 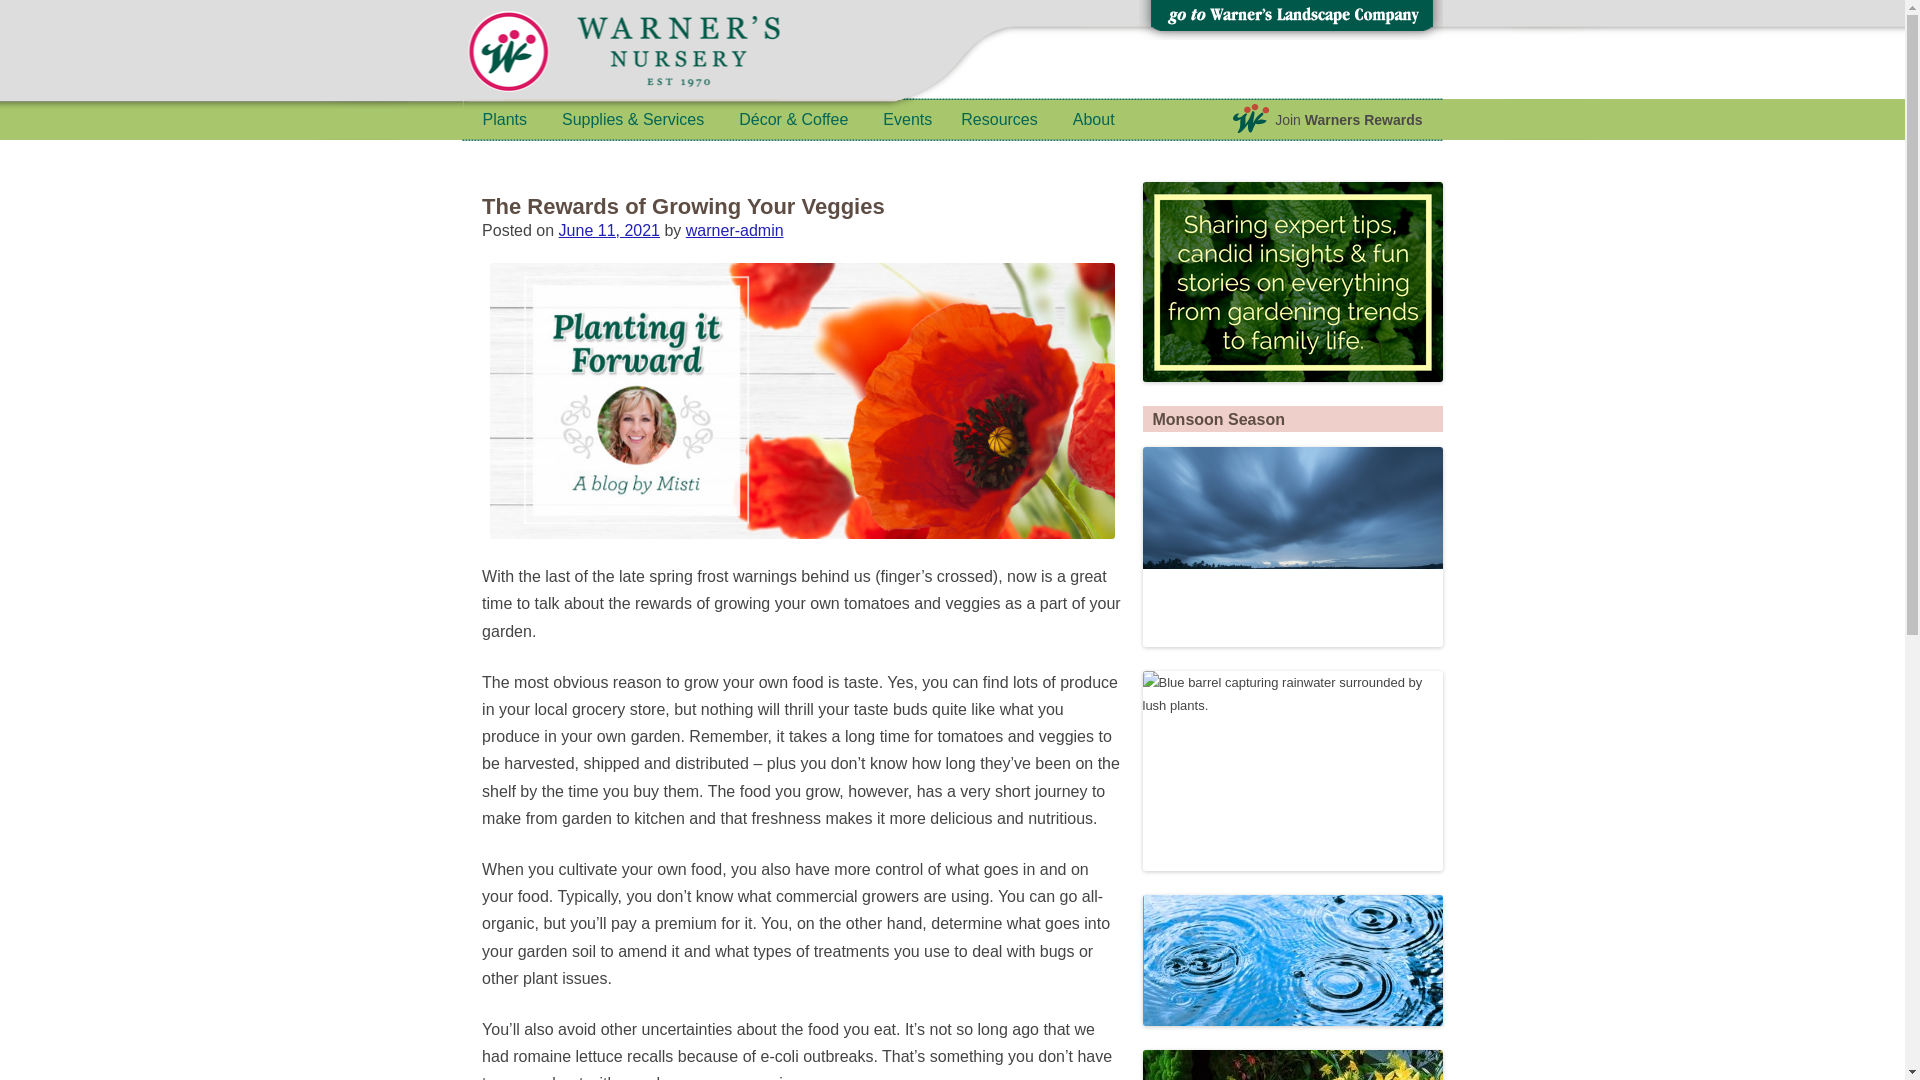 I want to click on Contact, so click(x=1396, y=68).